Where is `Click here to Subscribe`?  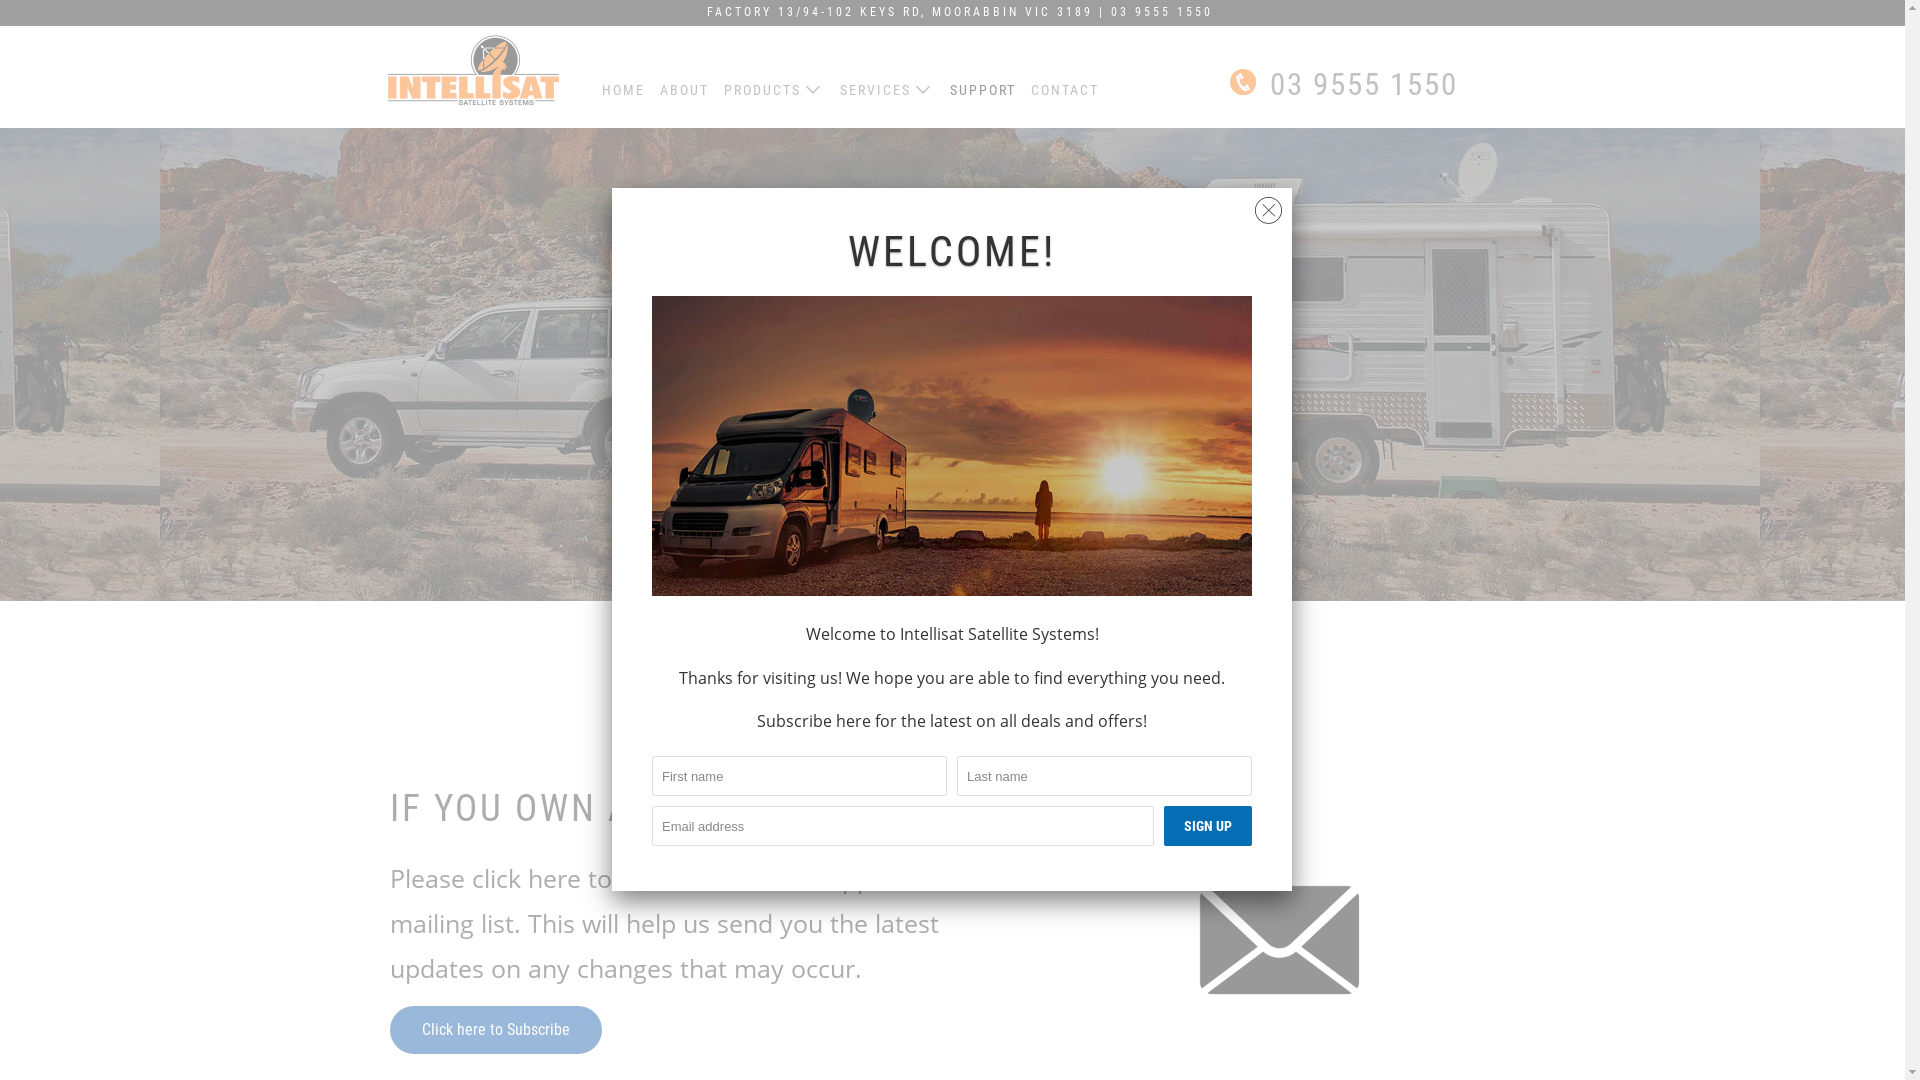
Click here to Subscribe is located at coordinates (496, 1030).